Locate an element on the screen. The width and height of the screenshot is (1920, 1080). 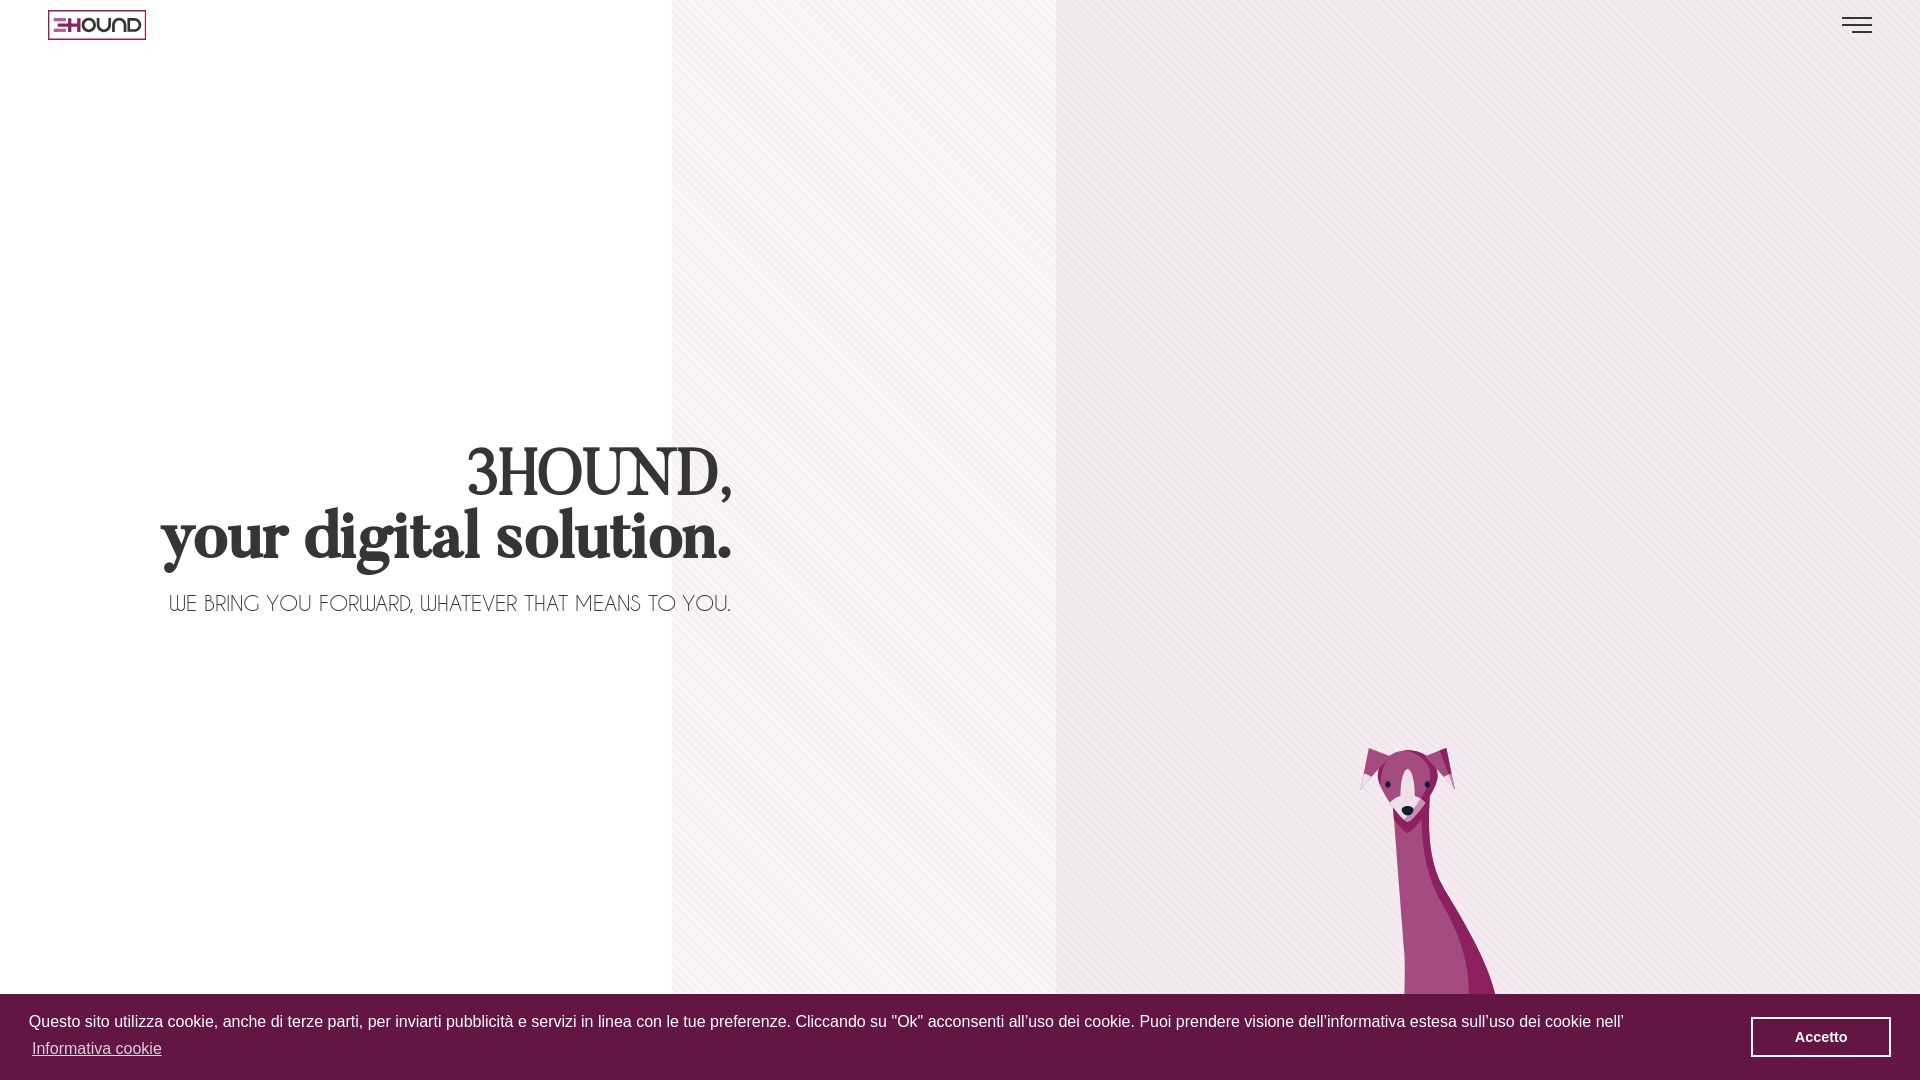
Accetto is located at coordinates (1821, 1037).